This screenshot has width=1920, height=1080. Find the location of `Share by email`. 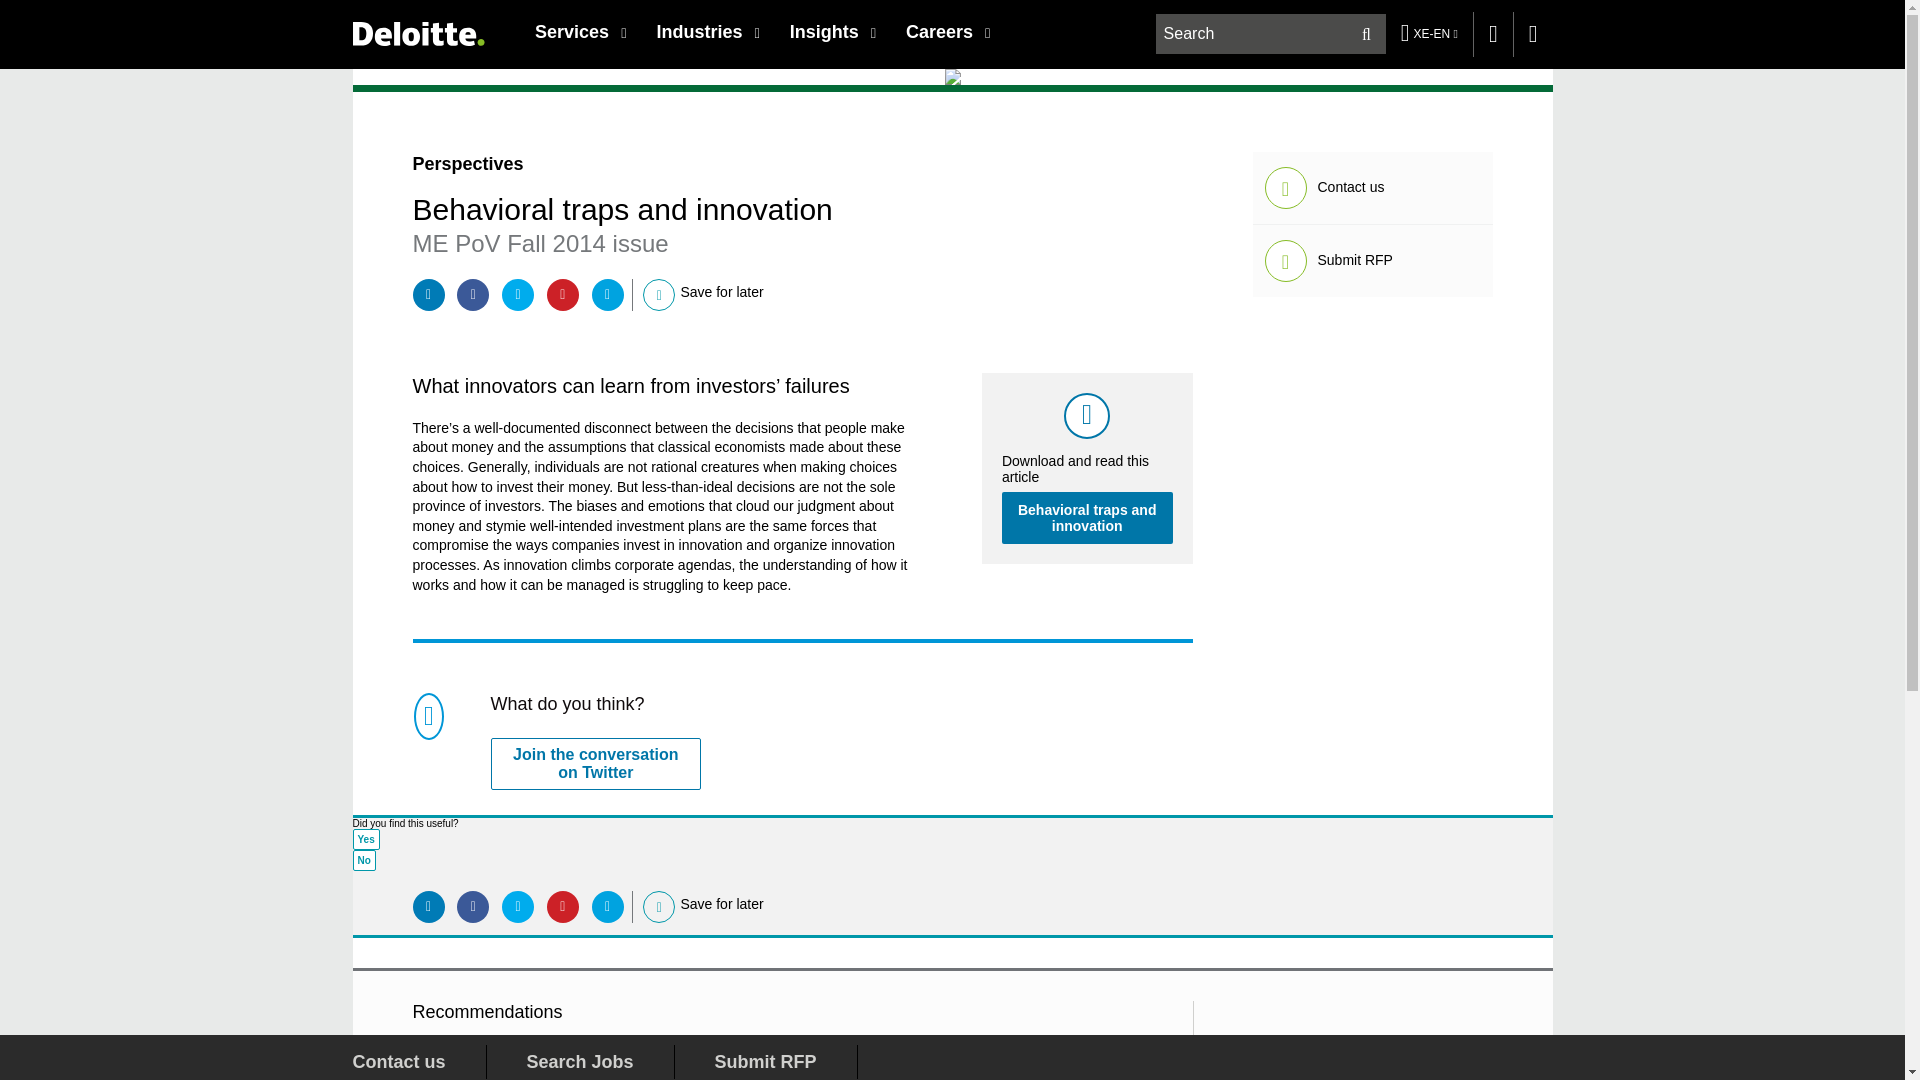

Share by email is located at coordinates (608, 294).